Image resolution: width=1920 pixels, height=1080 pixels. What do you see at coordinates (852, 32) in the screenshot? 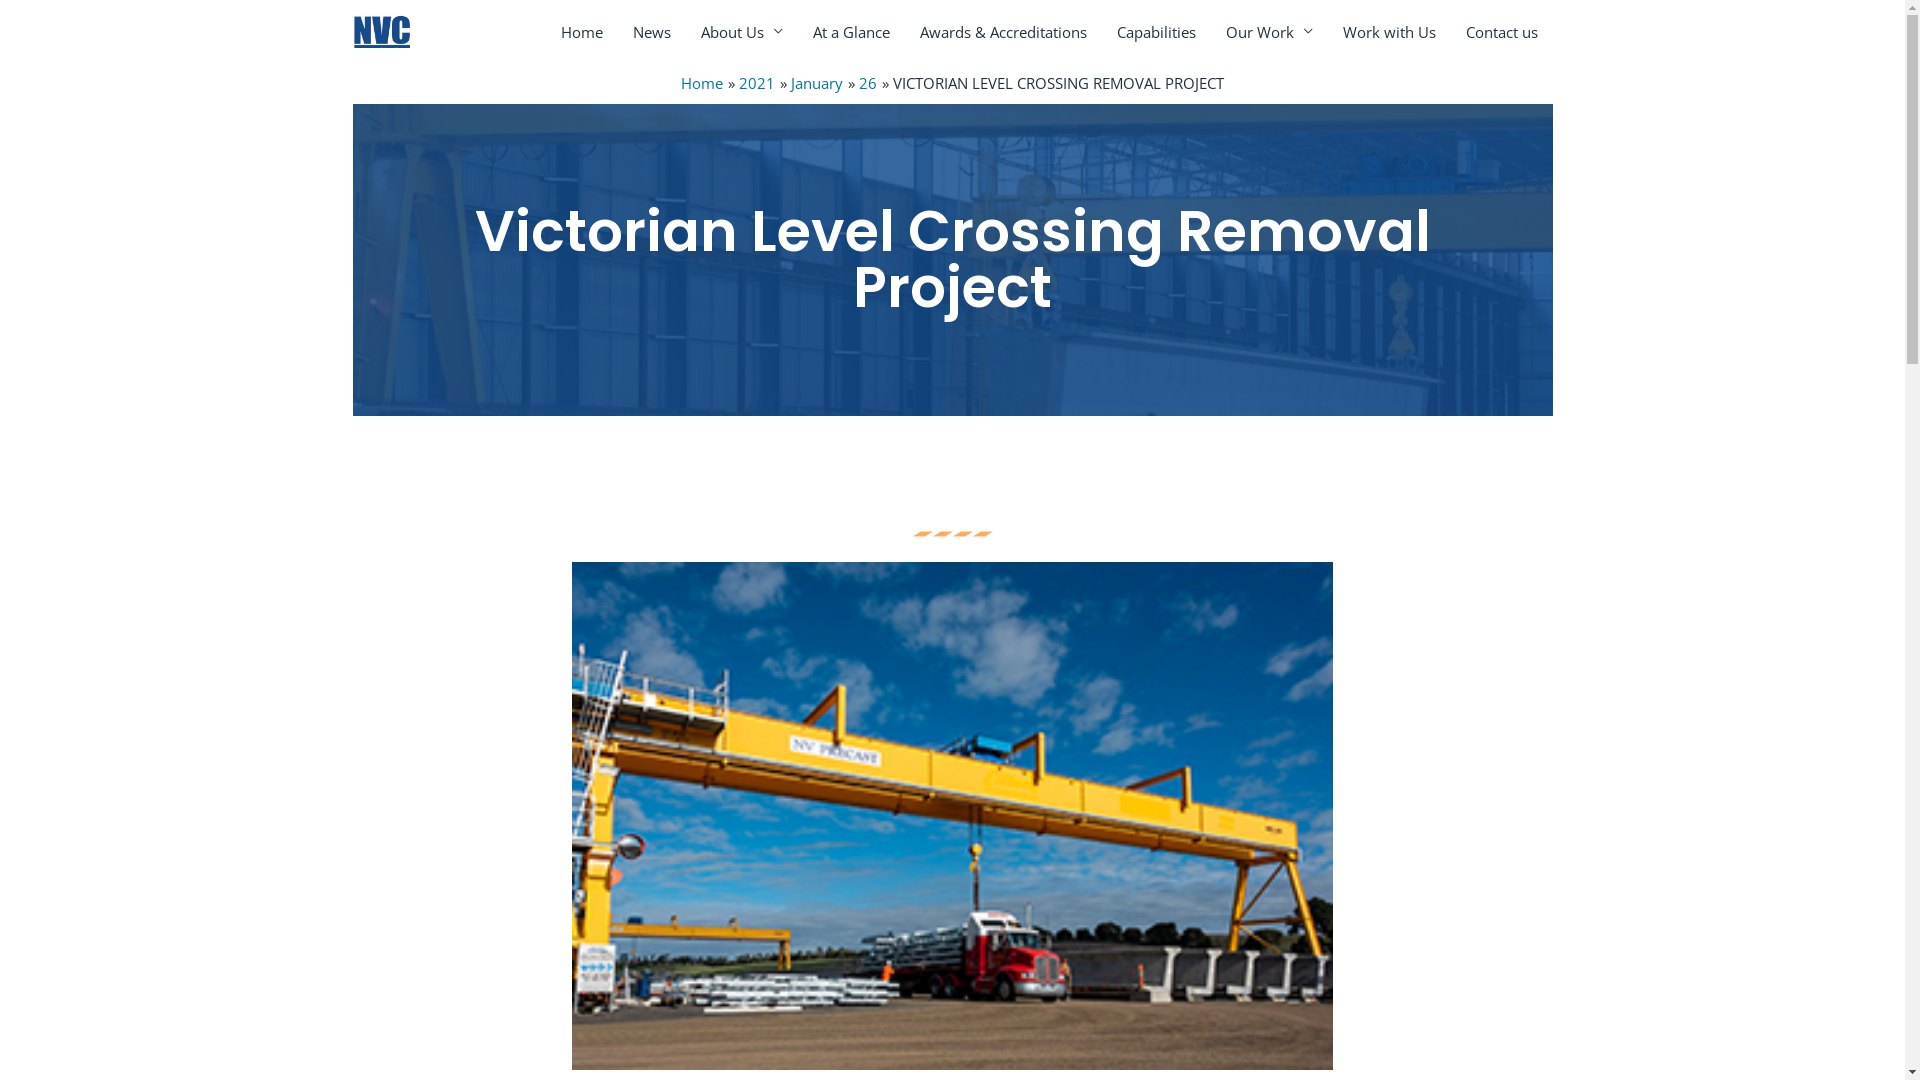
I see `At a Glance` at bounding box center [852, 32].